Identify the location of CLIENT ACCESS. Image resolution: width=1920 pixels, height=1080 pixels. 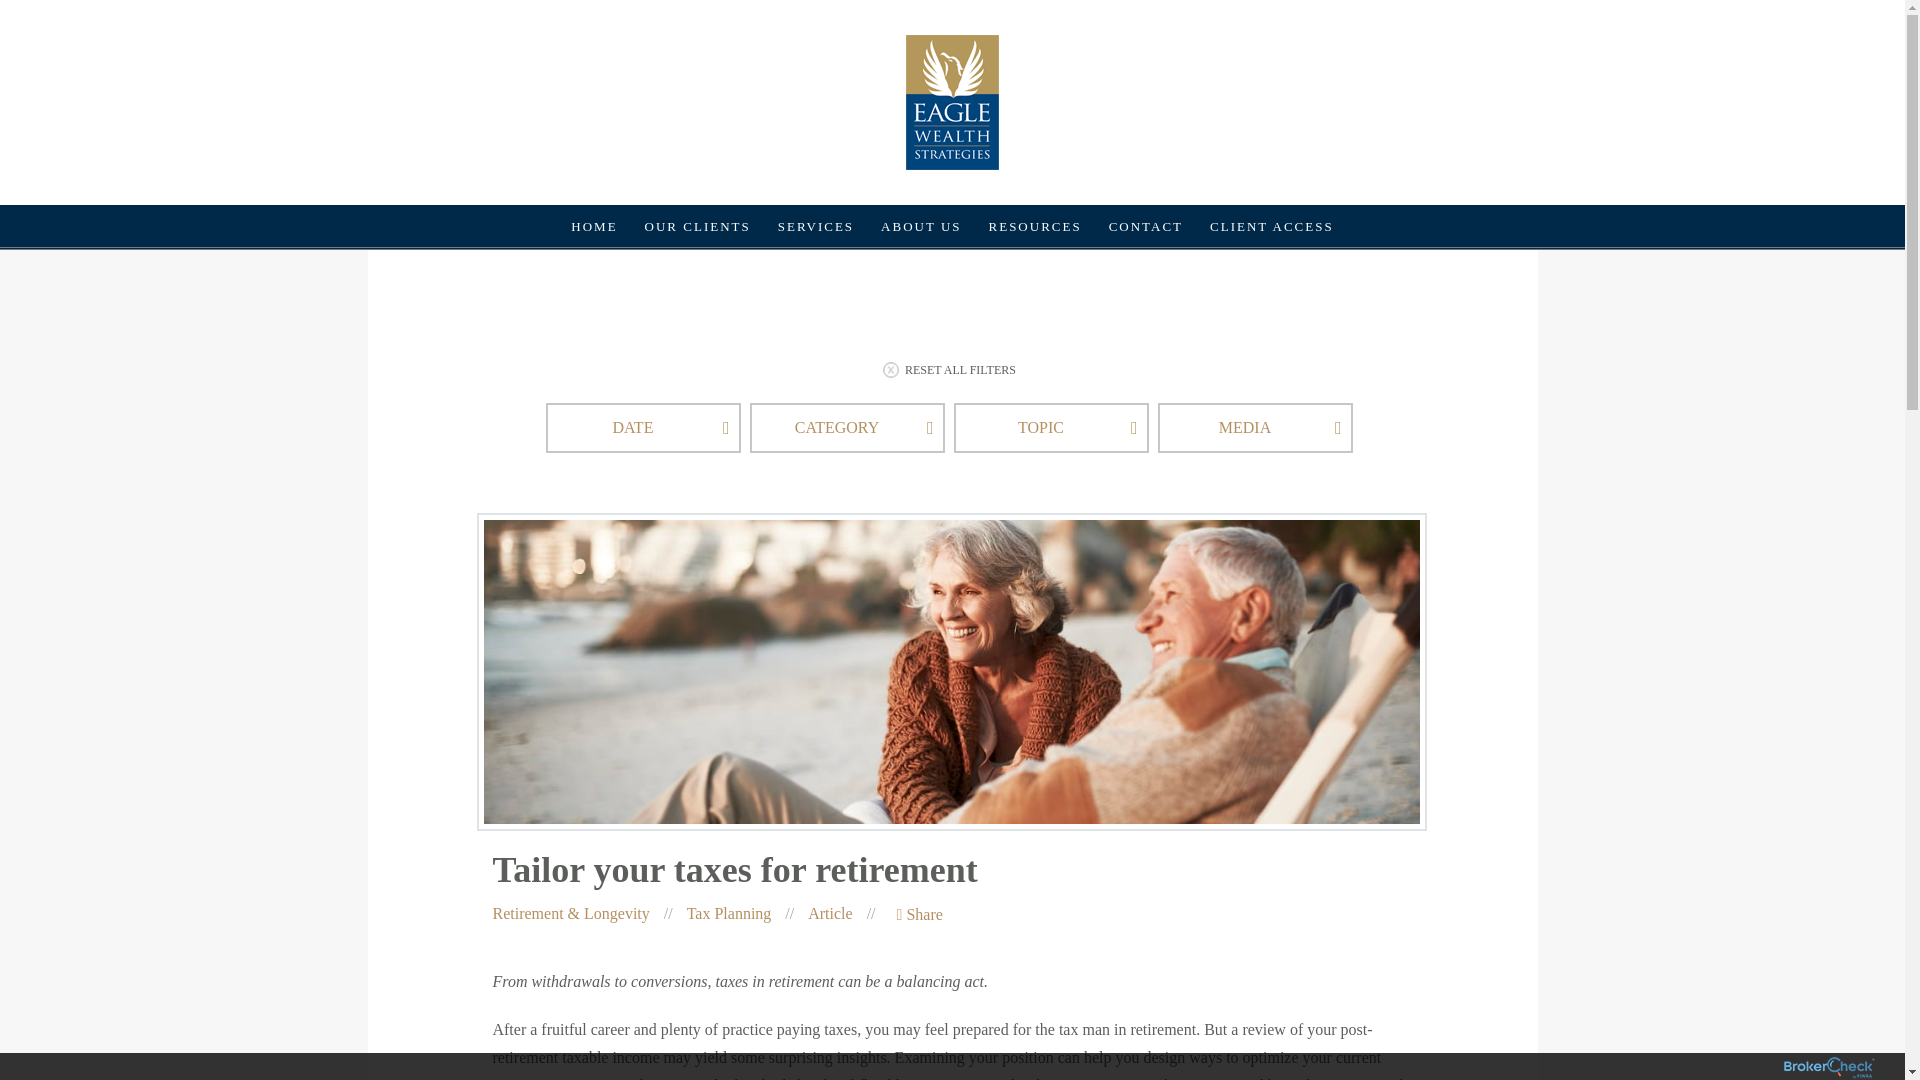
(1272, 222).